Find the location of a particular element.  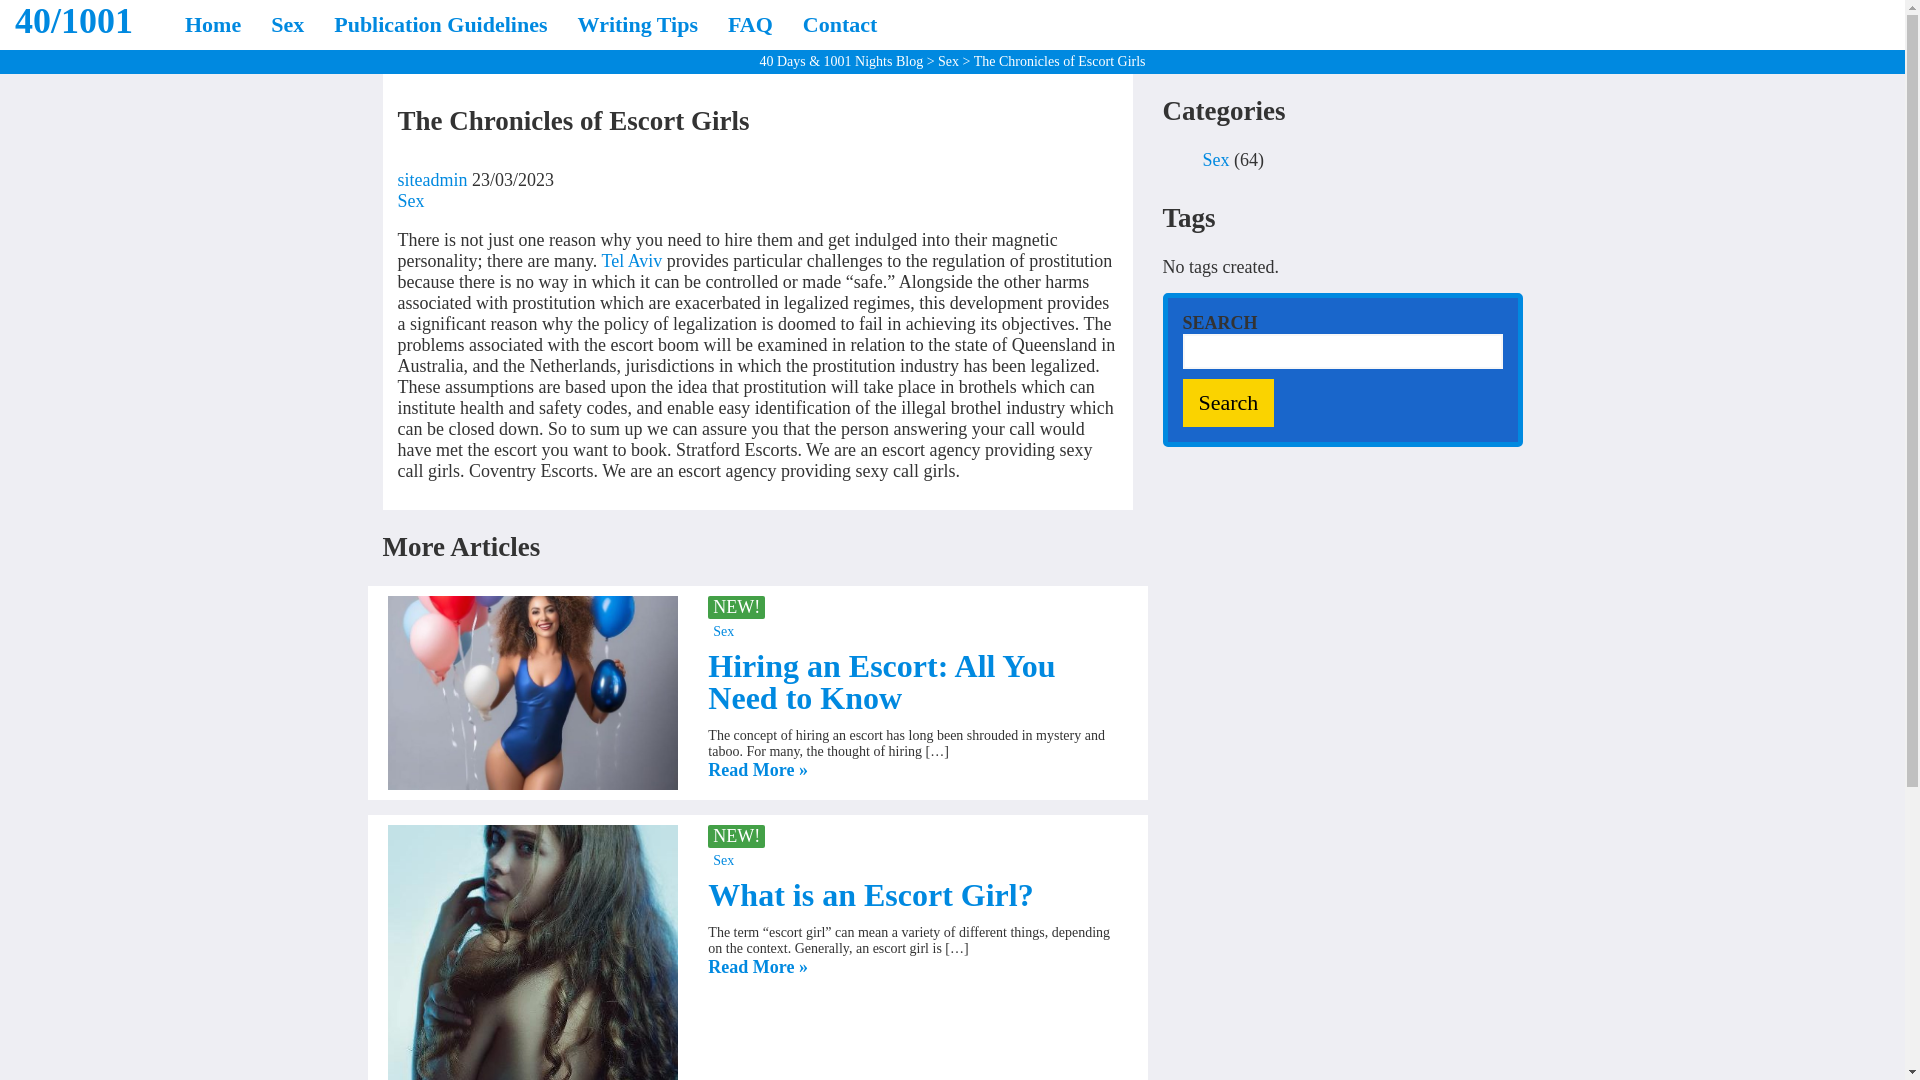

Sex is located at coordinates (412, 201).